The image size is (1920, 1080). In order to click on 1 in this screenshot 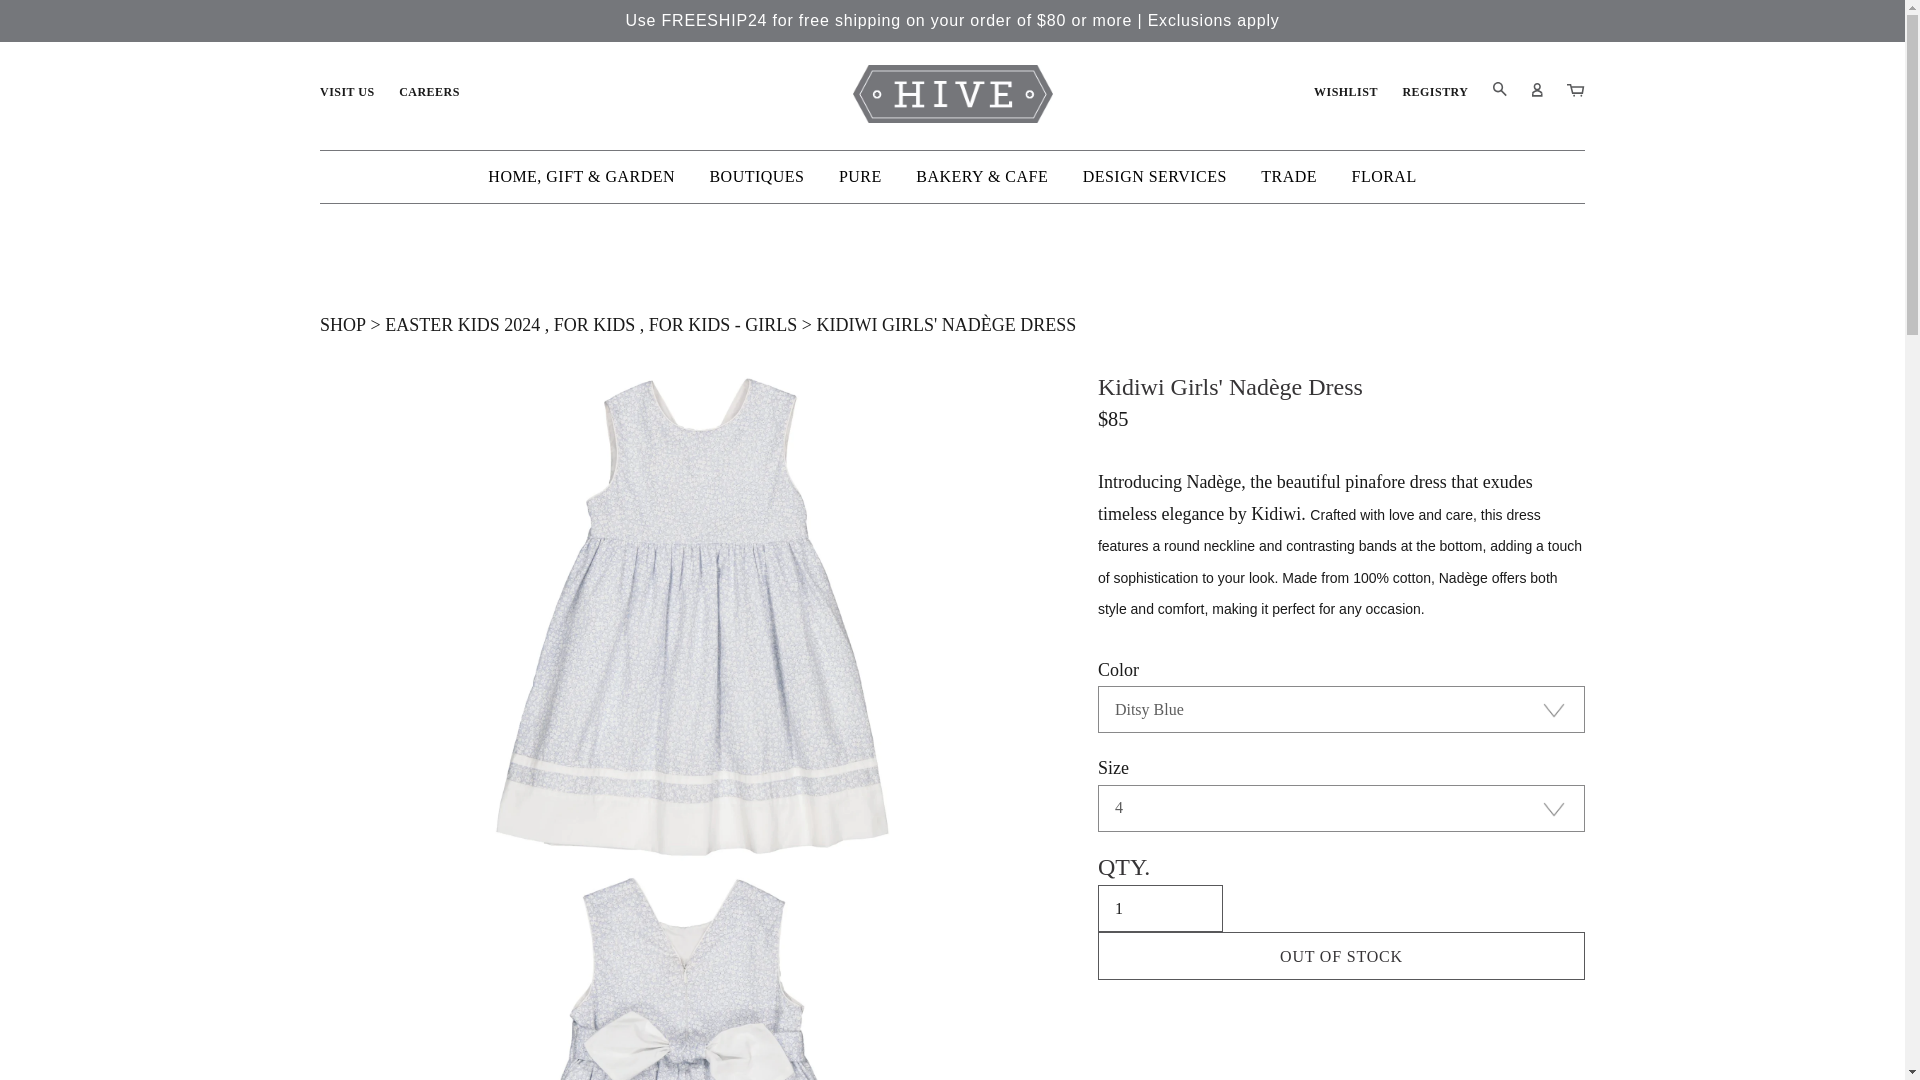, I will do `click(1160, 908)`.